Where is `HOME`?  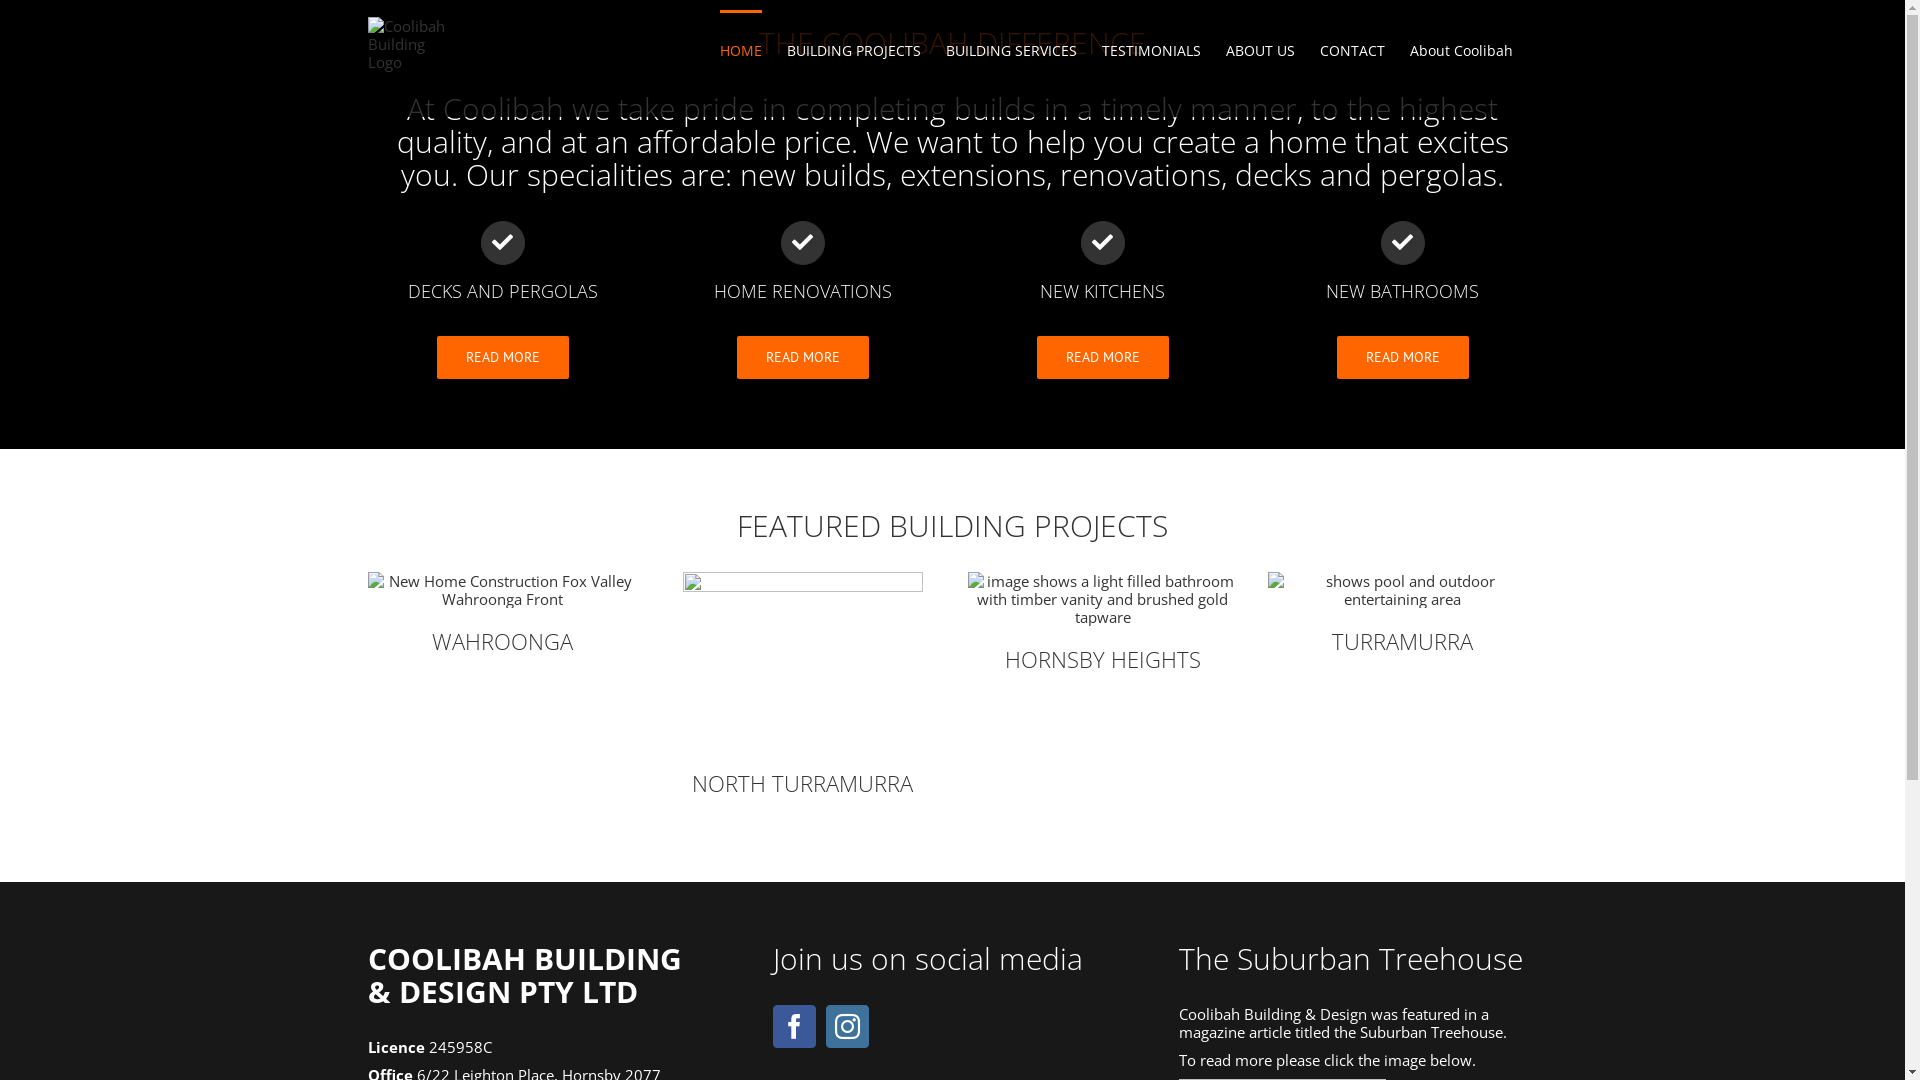
HOME is located at coordinates (741, 50).